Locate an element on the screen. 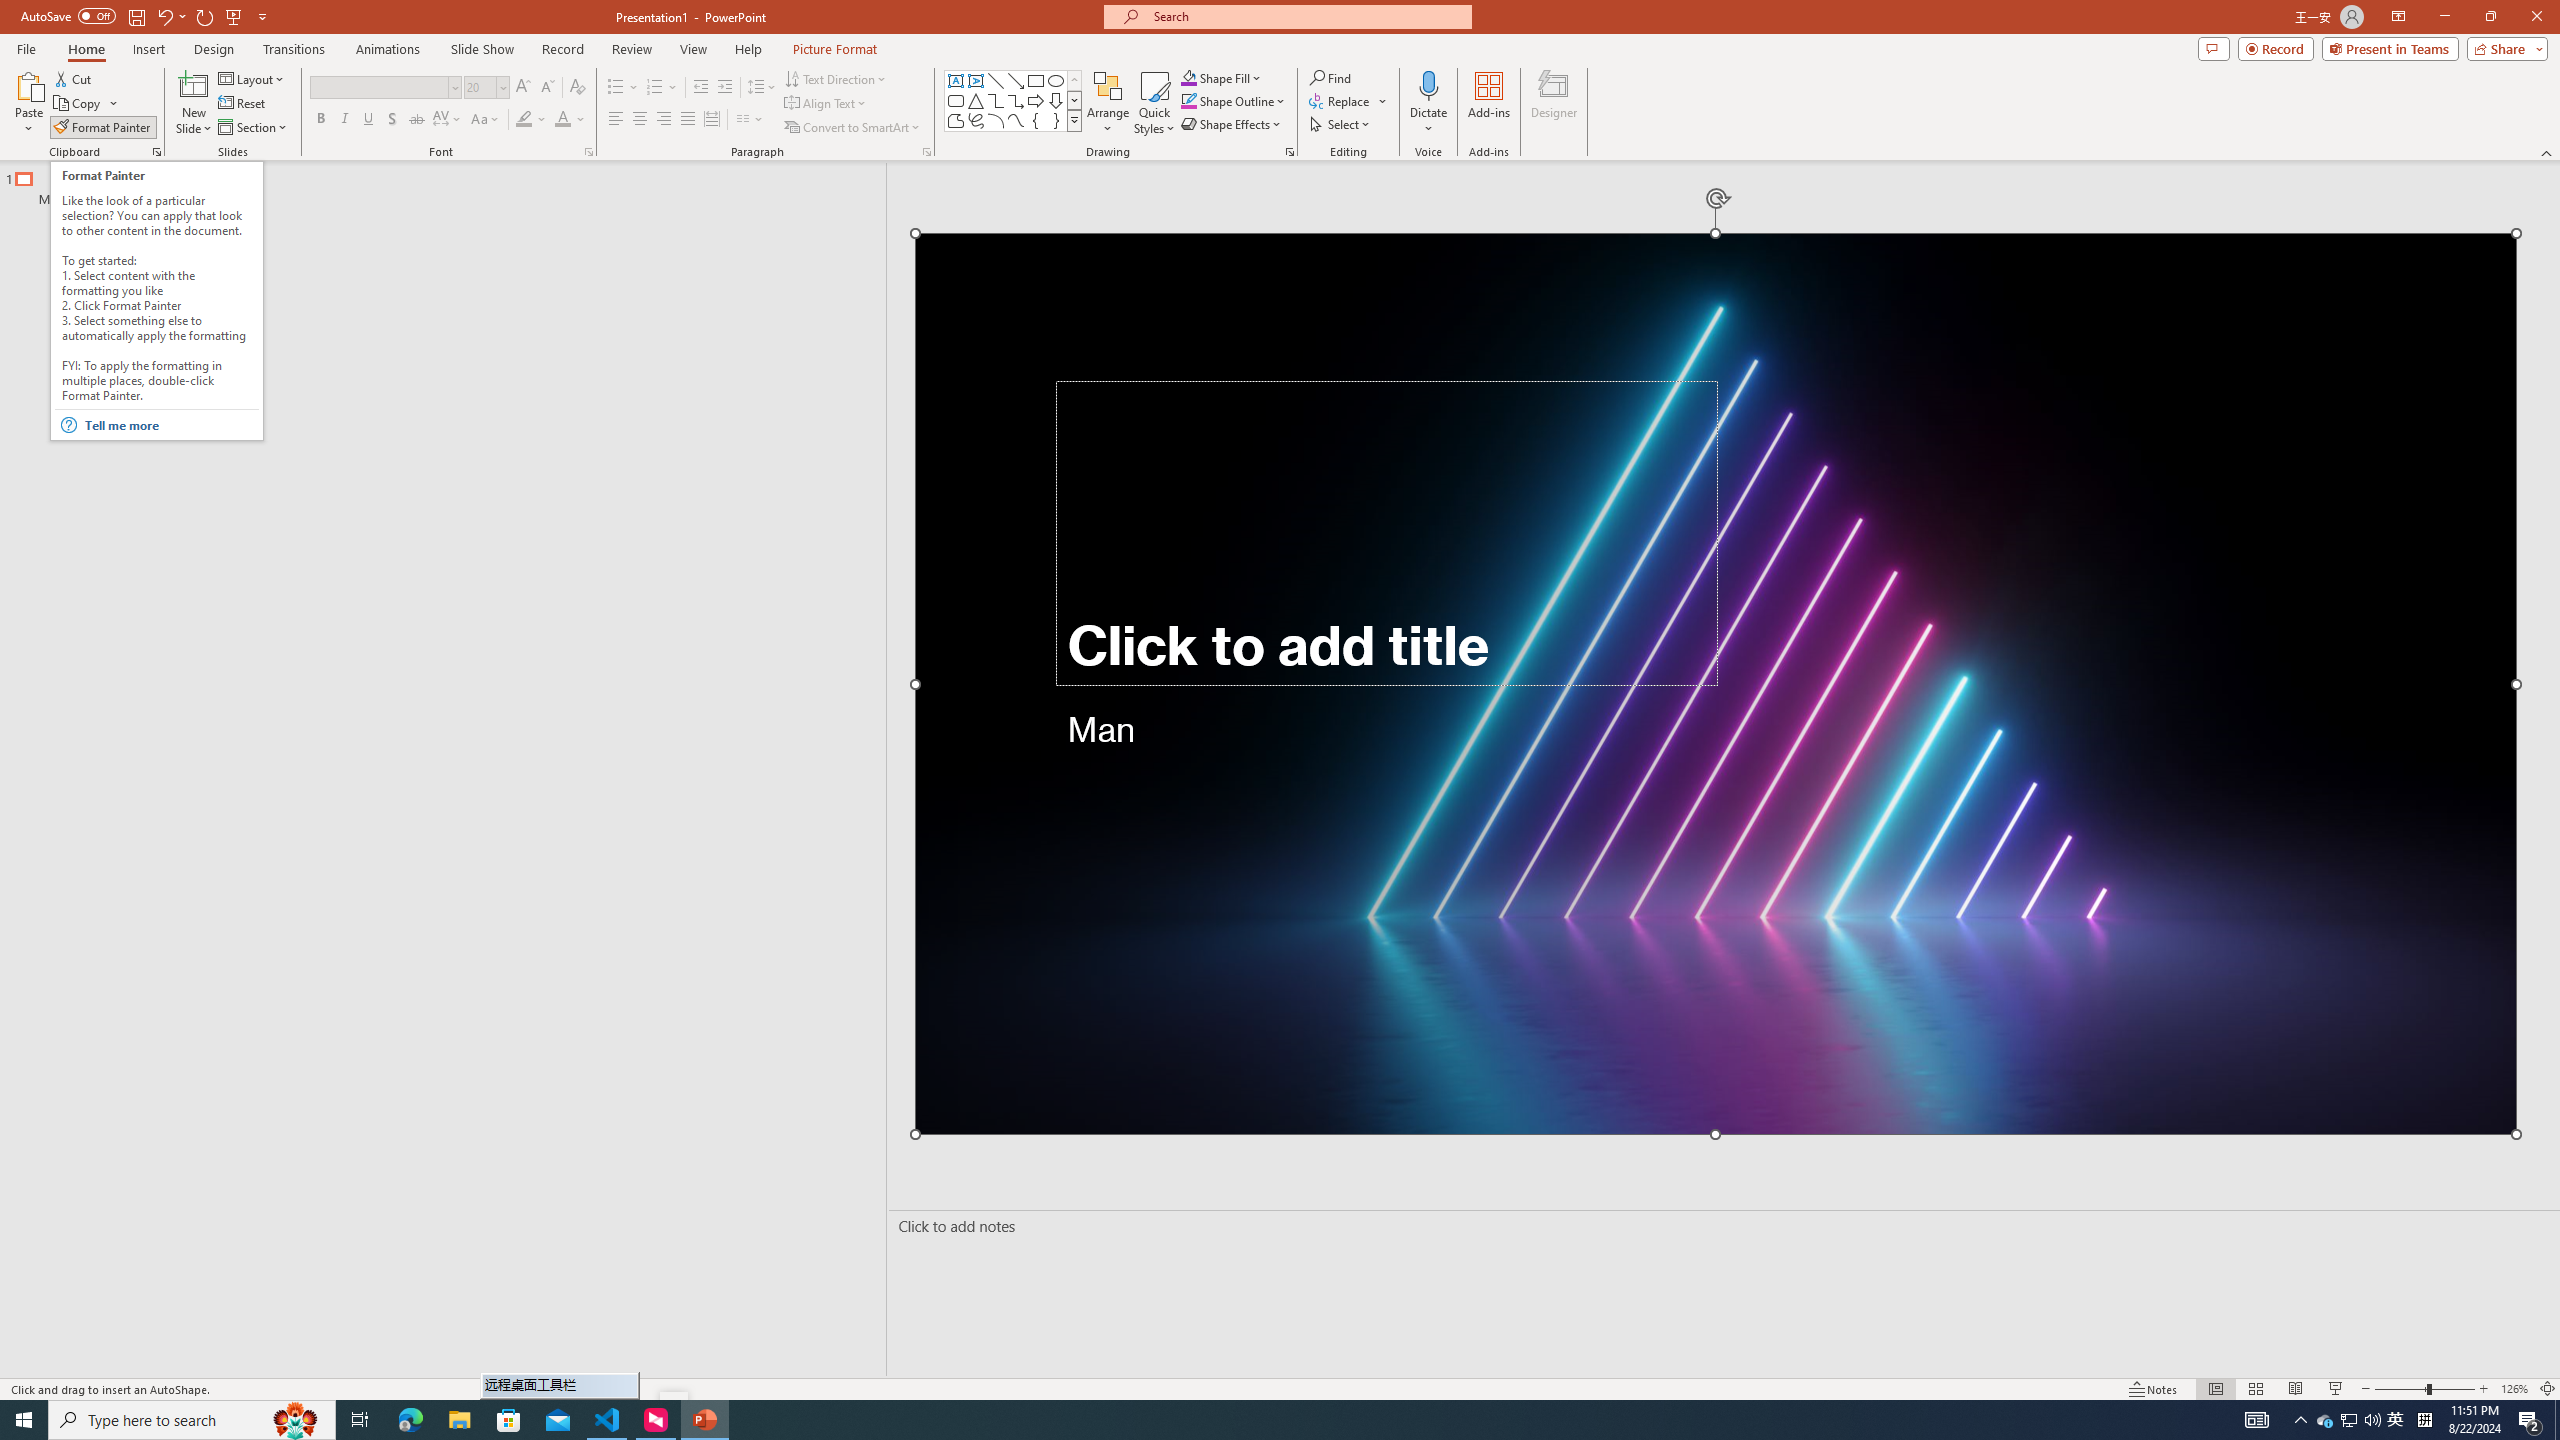 The height and width of the screenshot is (1440, 2560). Shape Effects is located at coordinates (1232, 124).